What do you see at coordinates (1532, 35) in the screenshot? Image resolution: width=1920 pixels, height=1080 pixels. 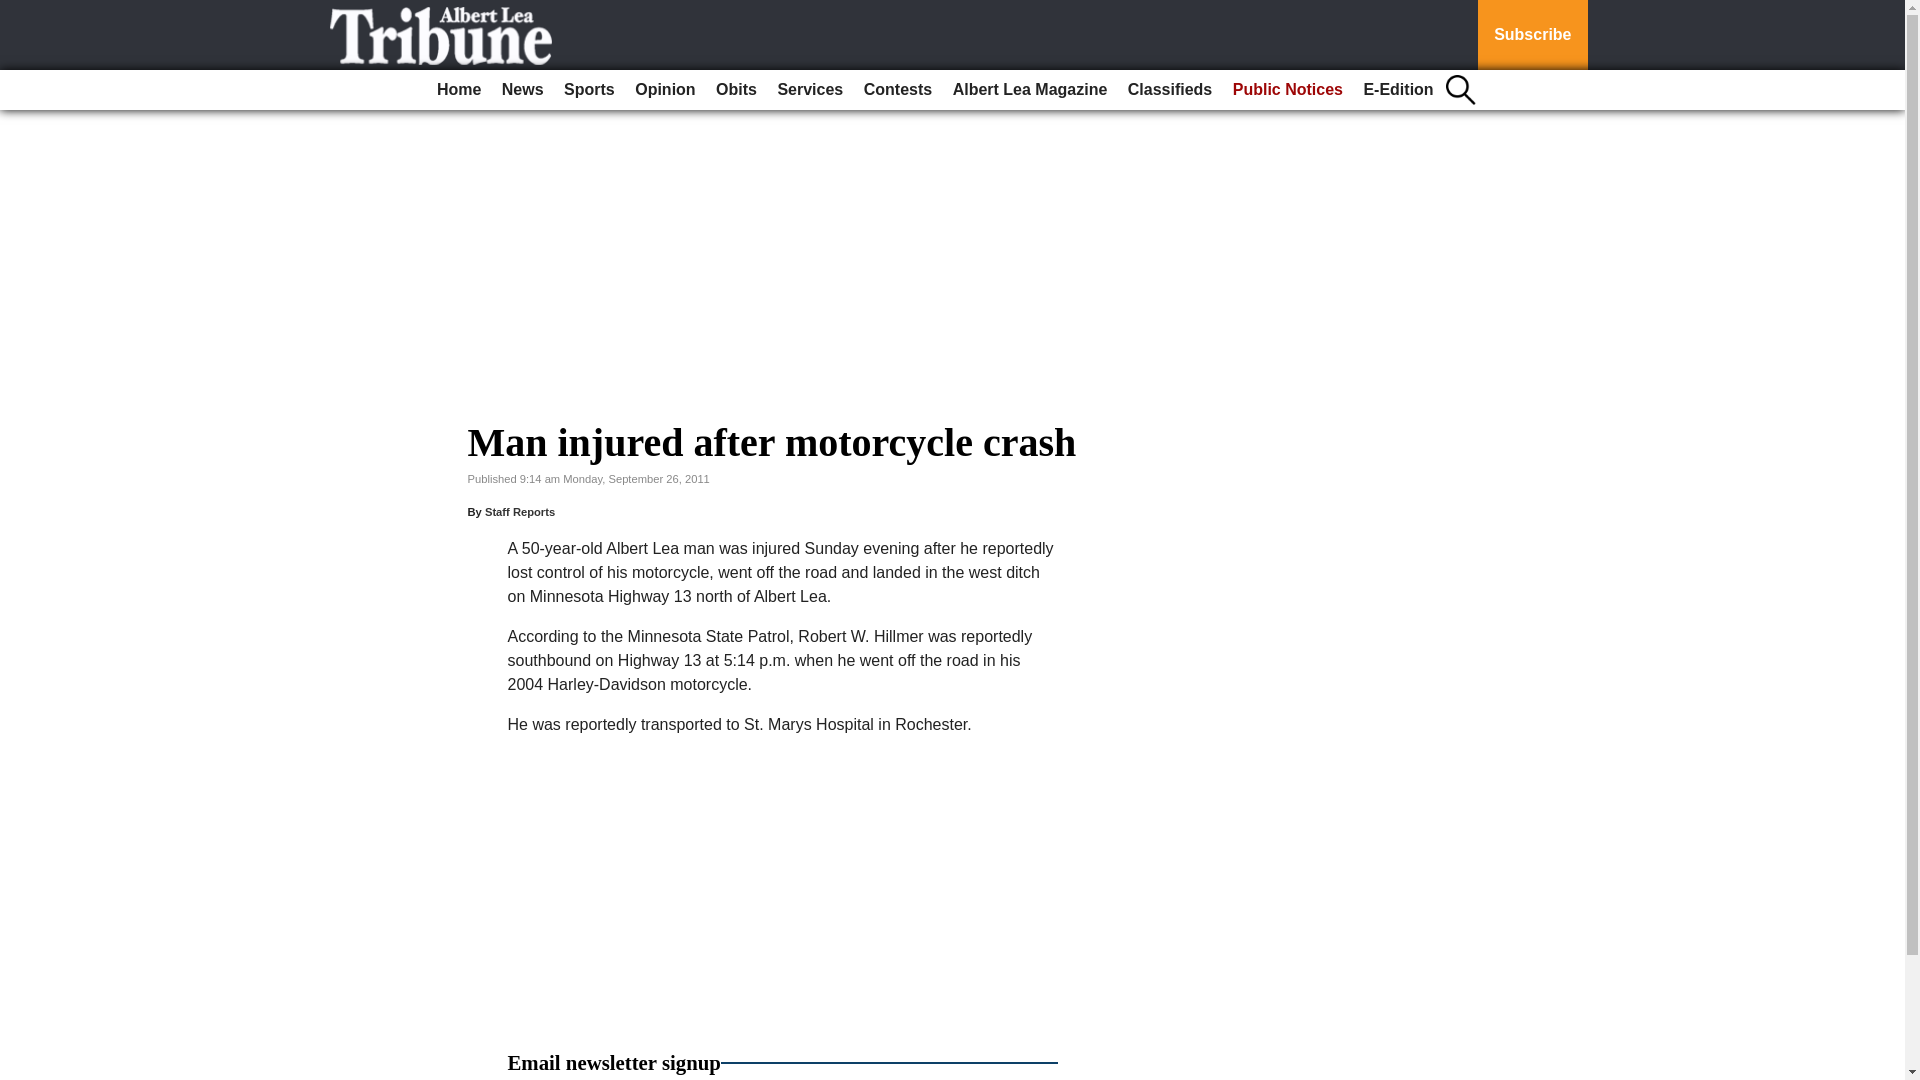 I see `Subscribe` at bounding box center [1532, 35].